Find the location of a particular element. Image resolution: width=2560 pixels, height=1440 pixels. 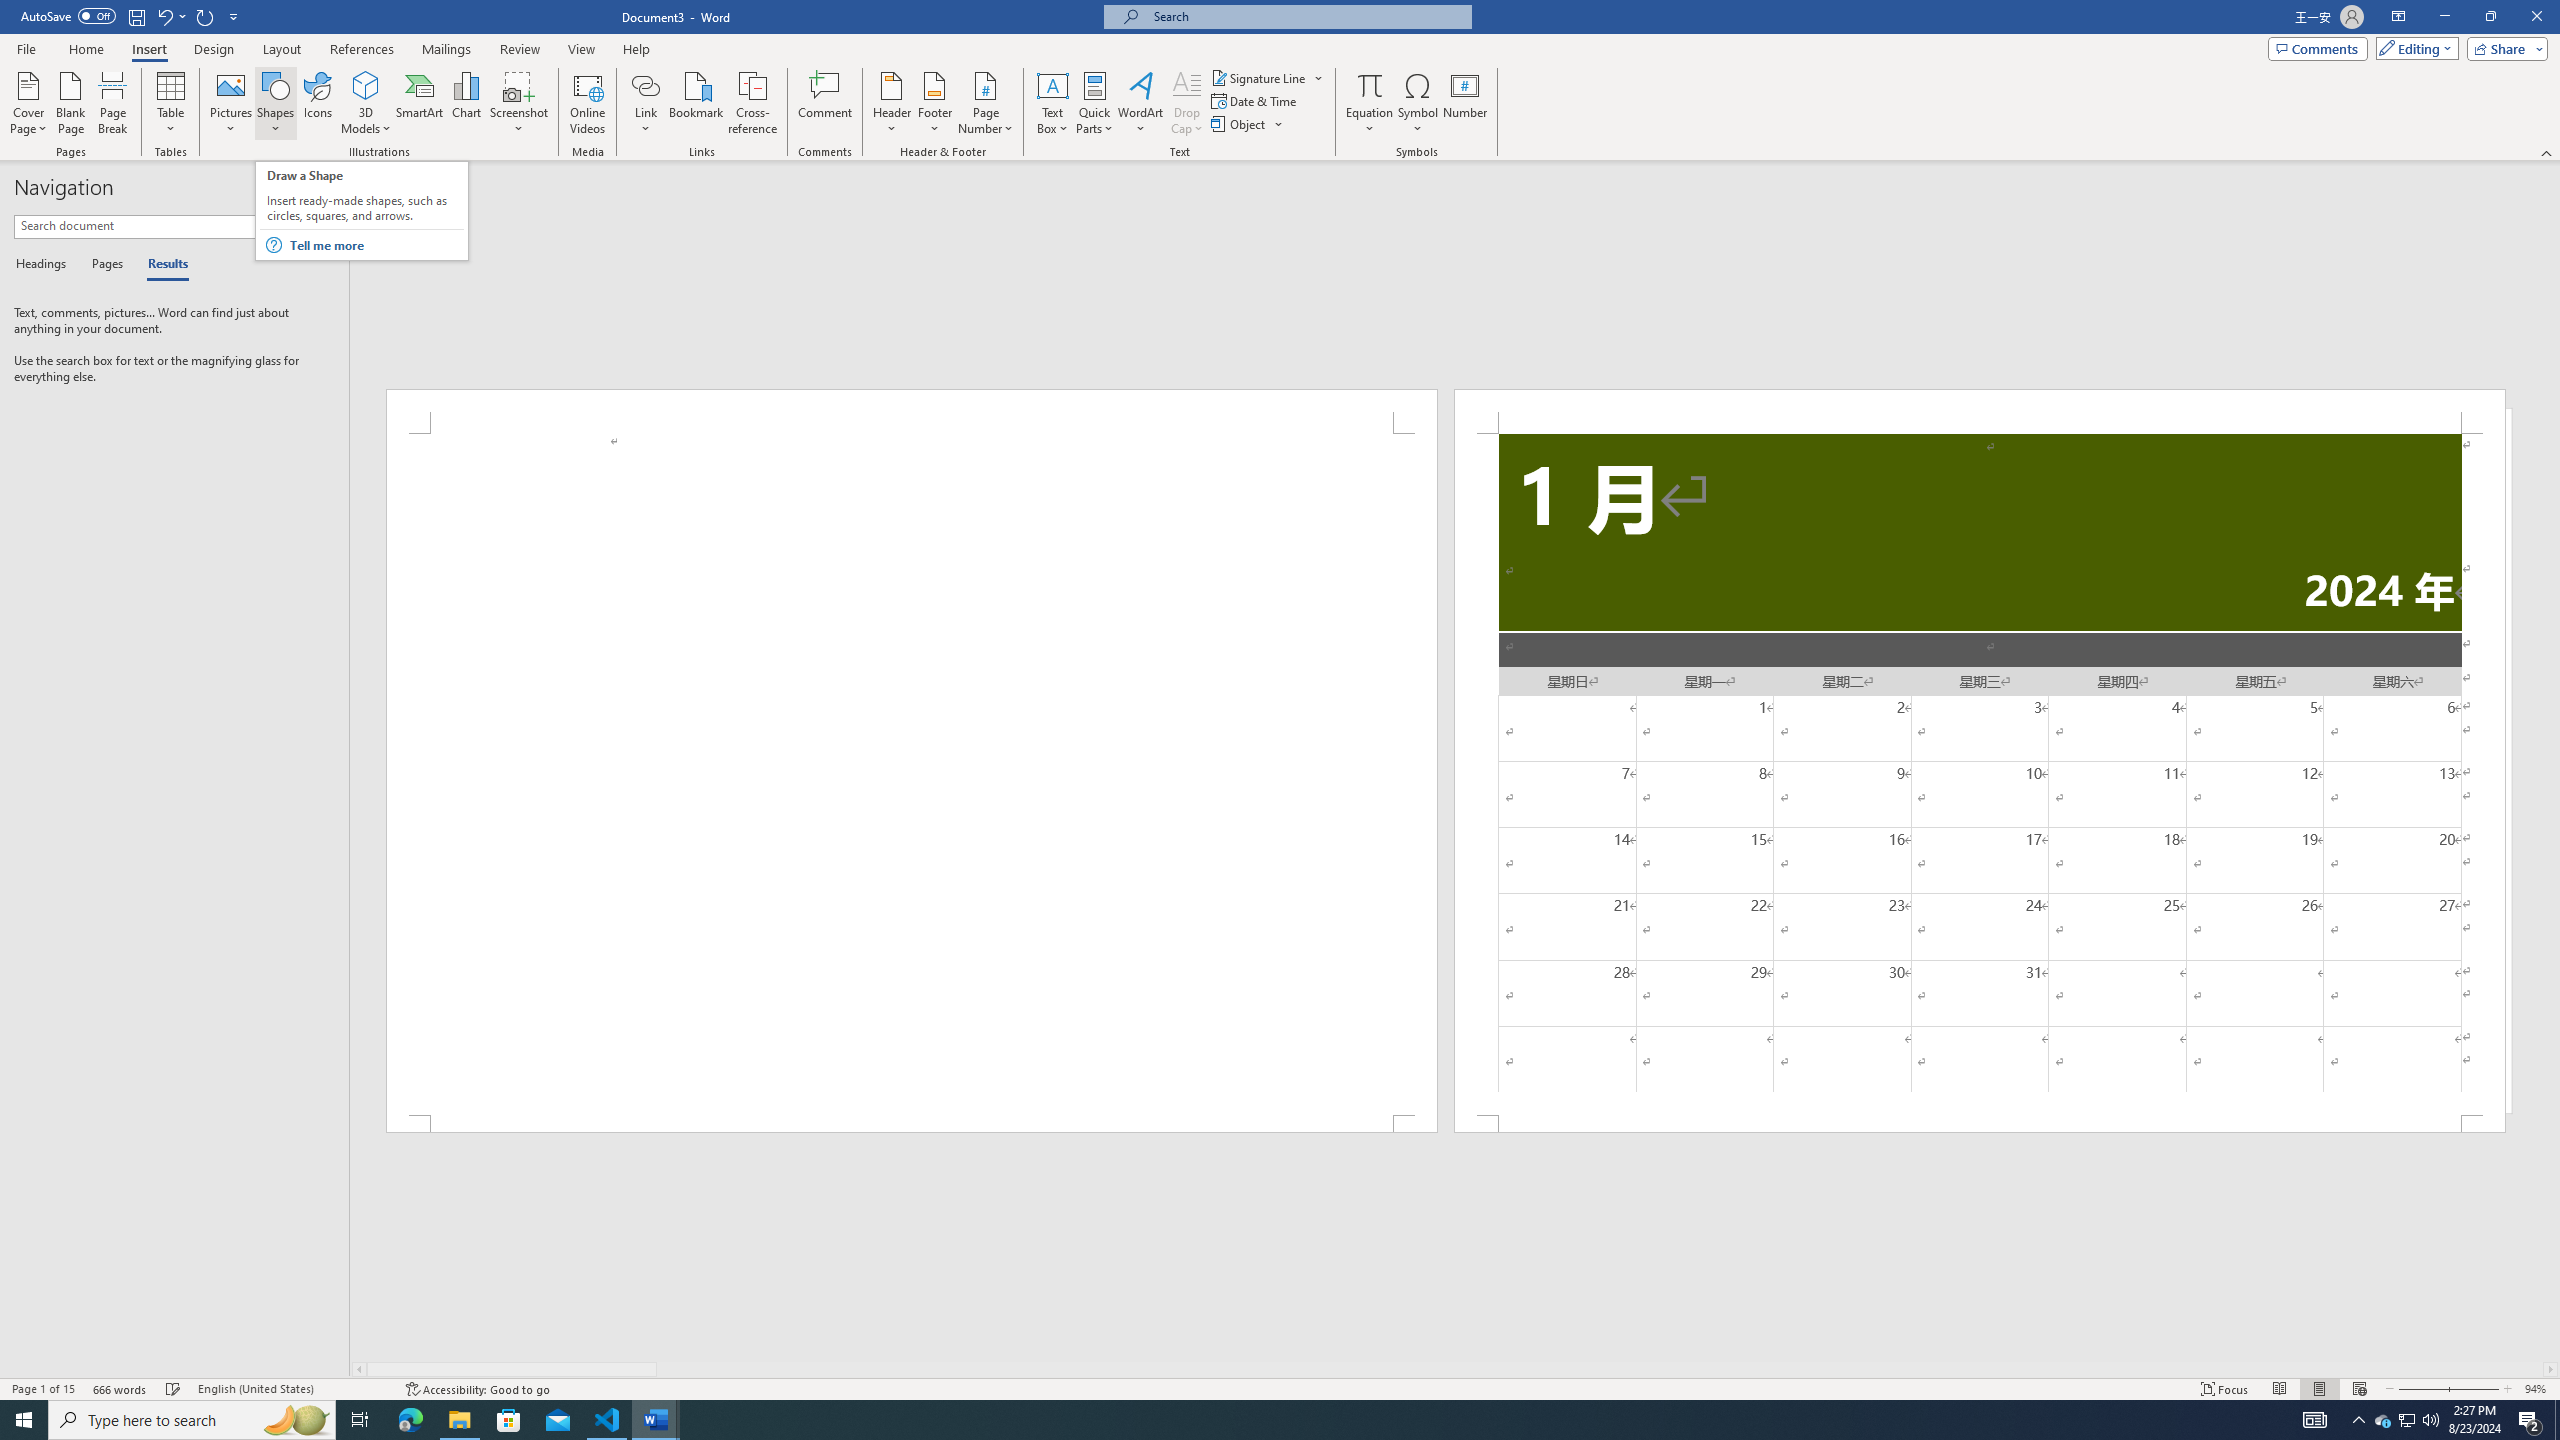

Undo New Page is located at coordinates (170, 16).